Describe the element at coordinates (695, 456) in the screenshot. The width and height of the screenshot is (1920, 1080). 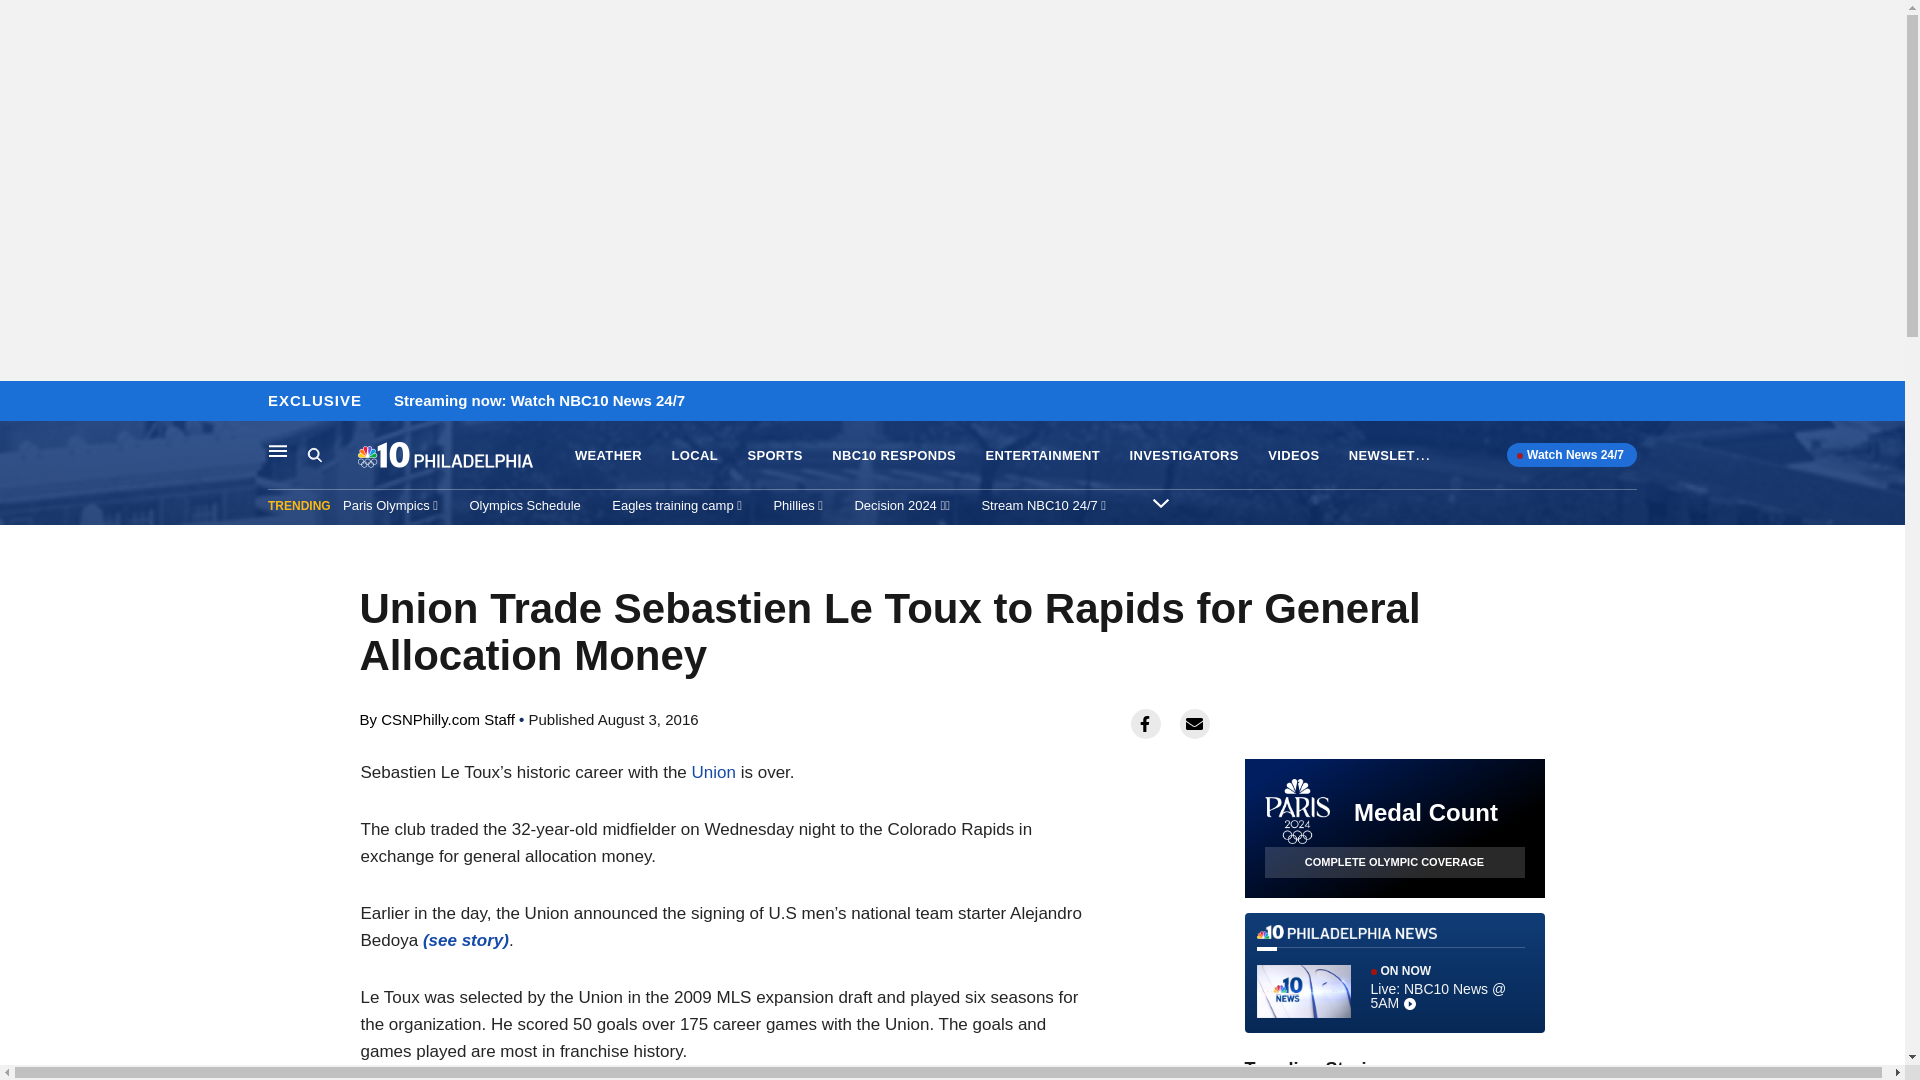
I see `LOCAL` at that location.